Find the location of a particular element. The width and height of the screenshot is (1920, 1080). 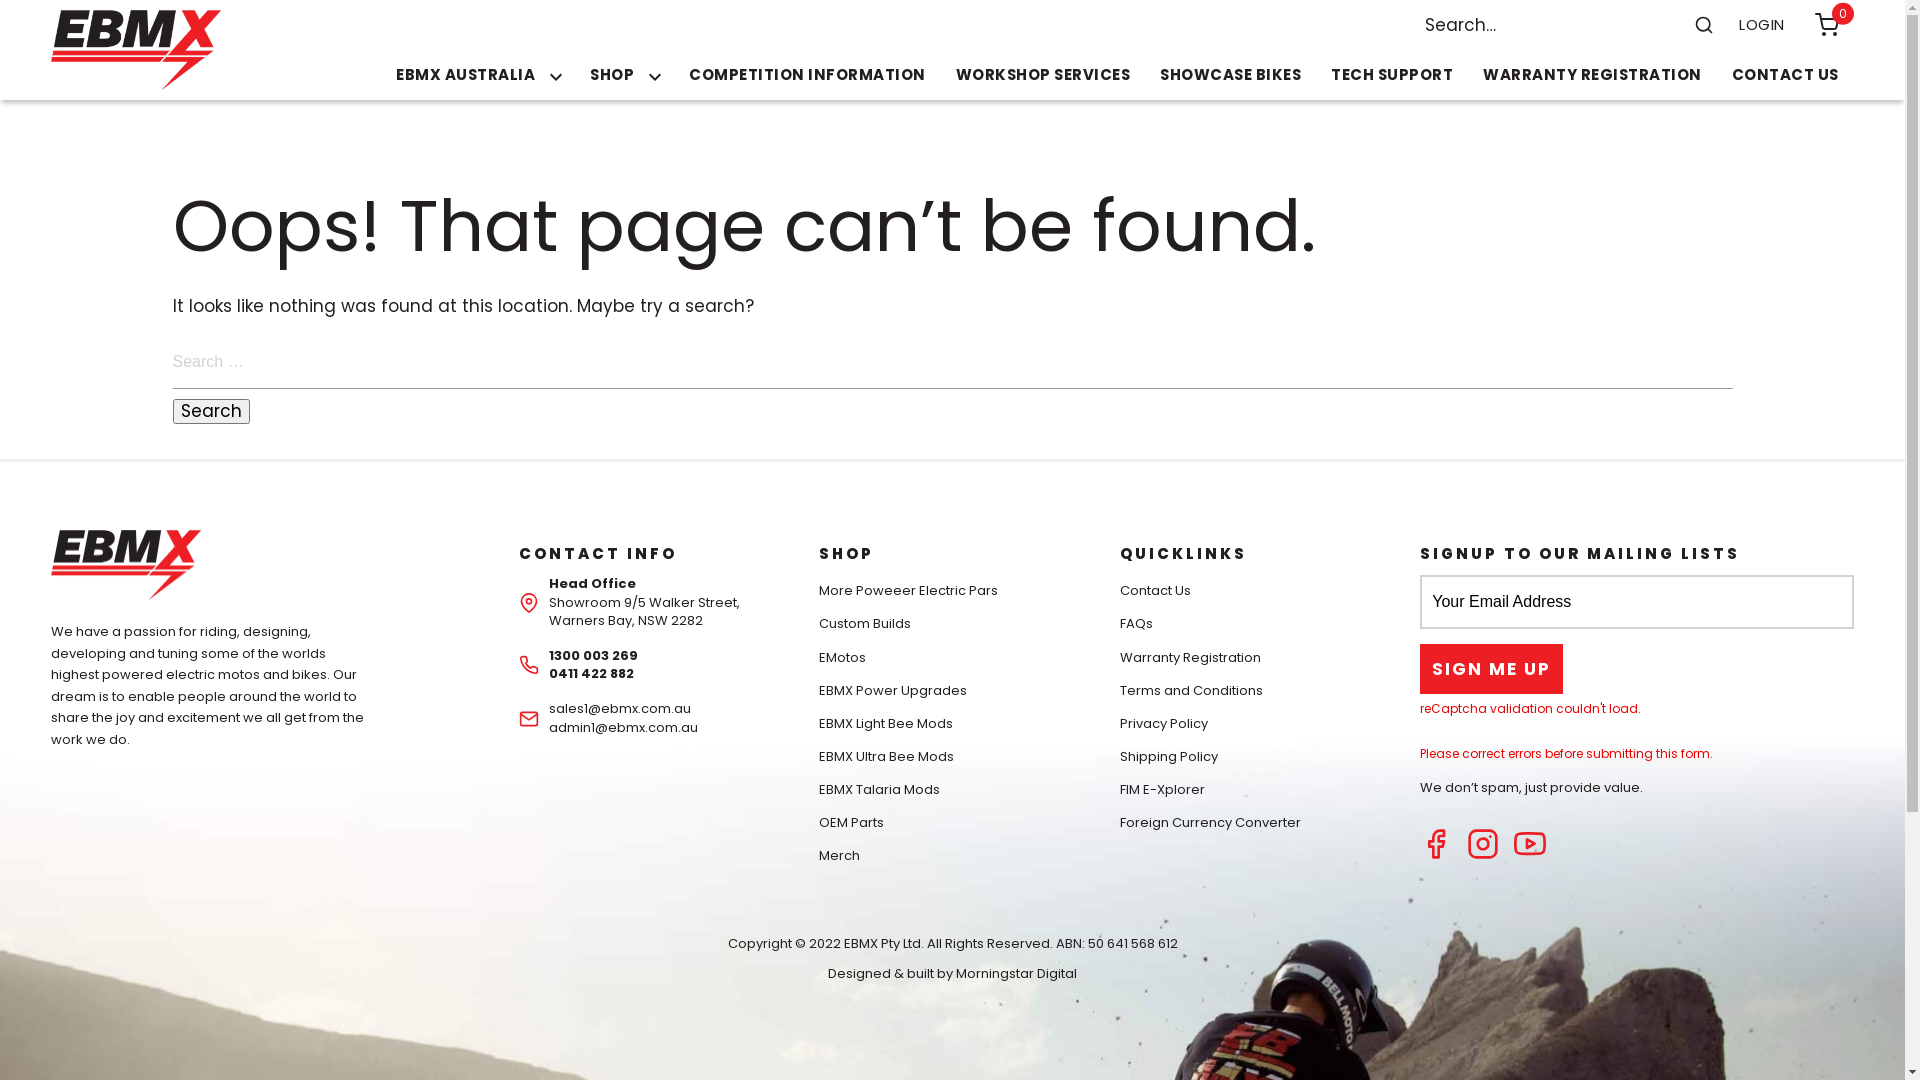

Facebook is located at coordinates (1436, 854).